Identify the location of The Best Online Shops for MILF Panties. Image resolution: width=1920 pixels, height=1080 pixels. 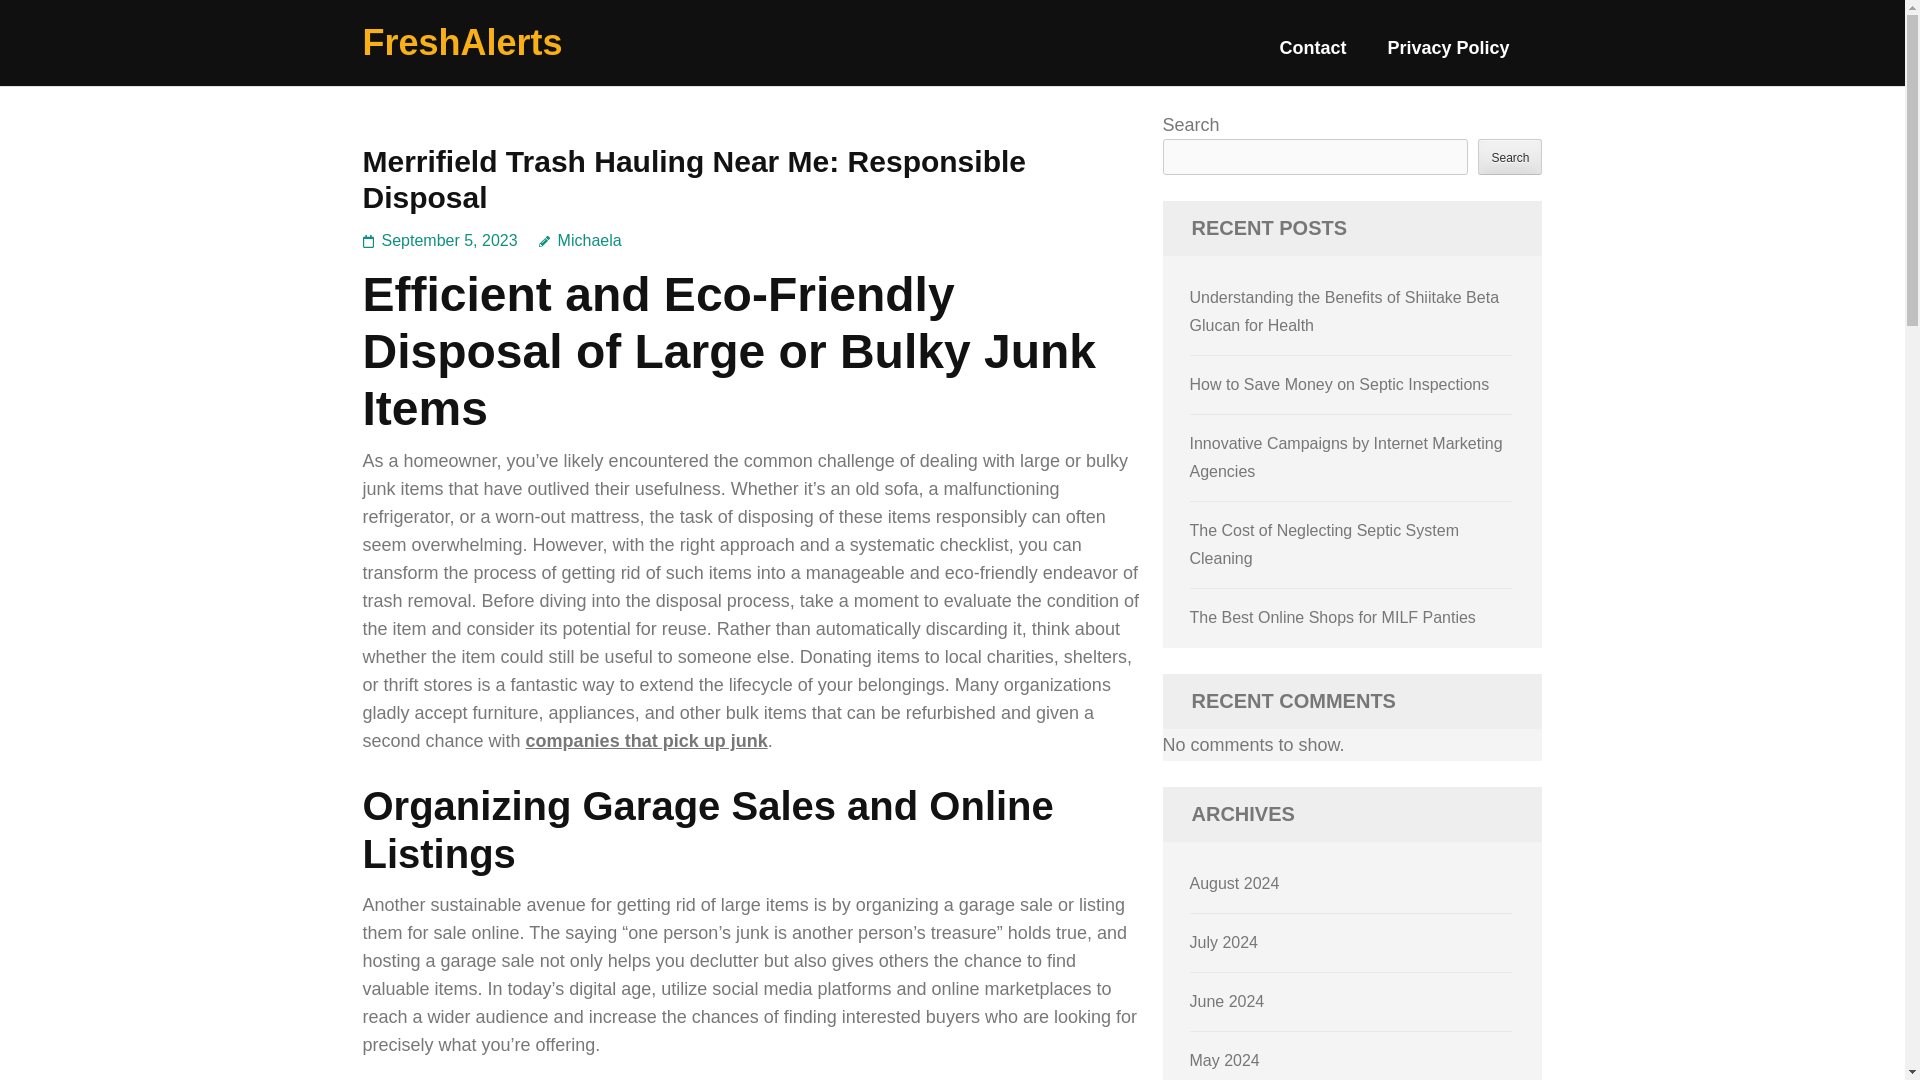
(1333, 618).